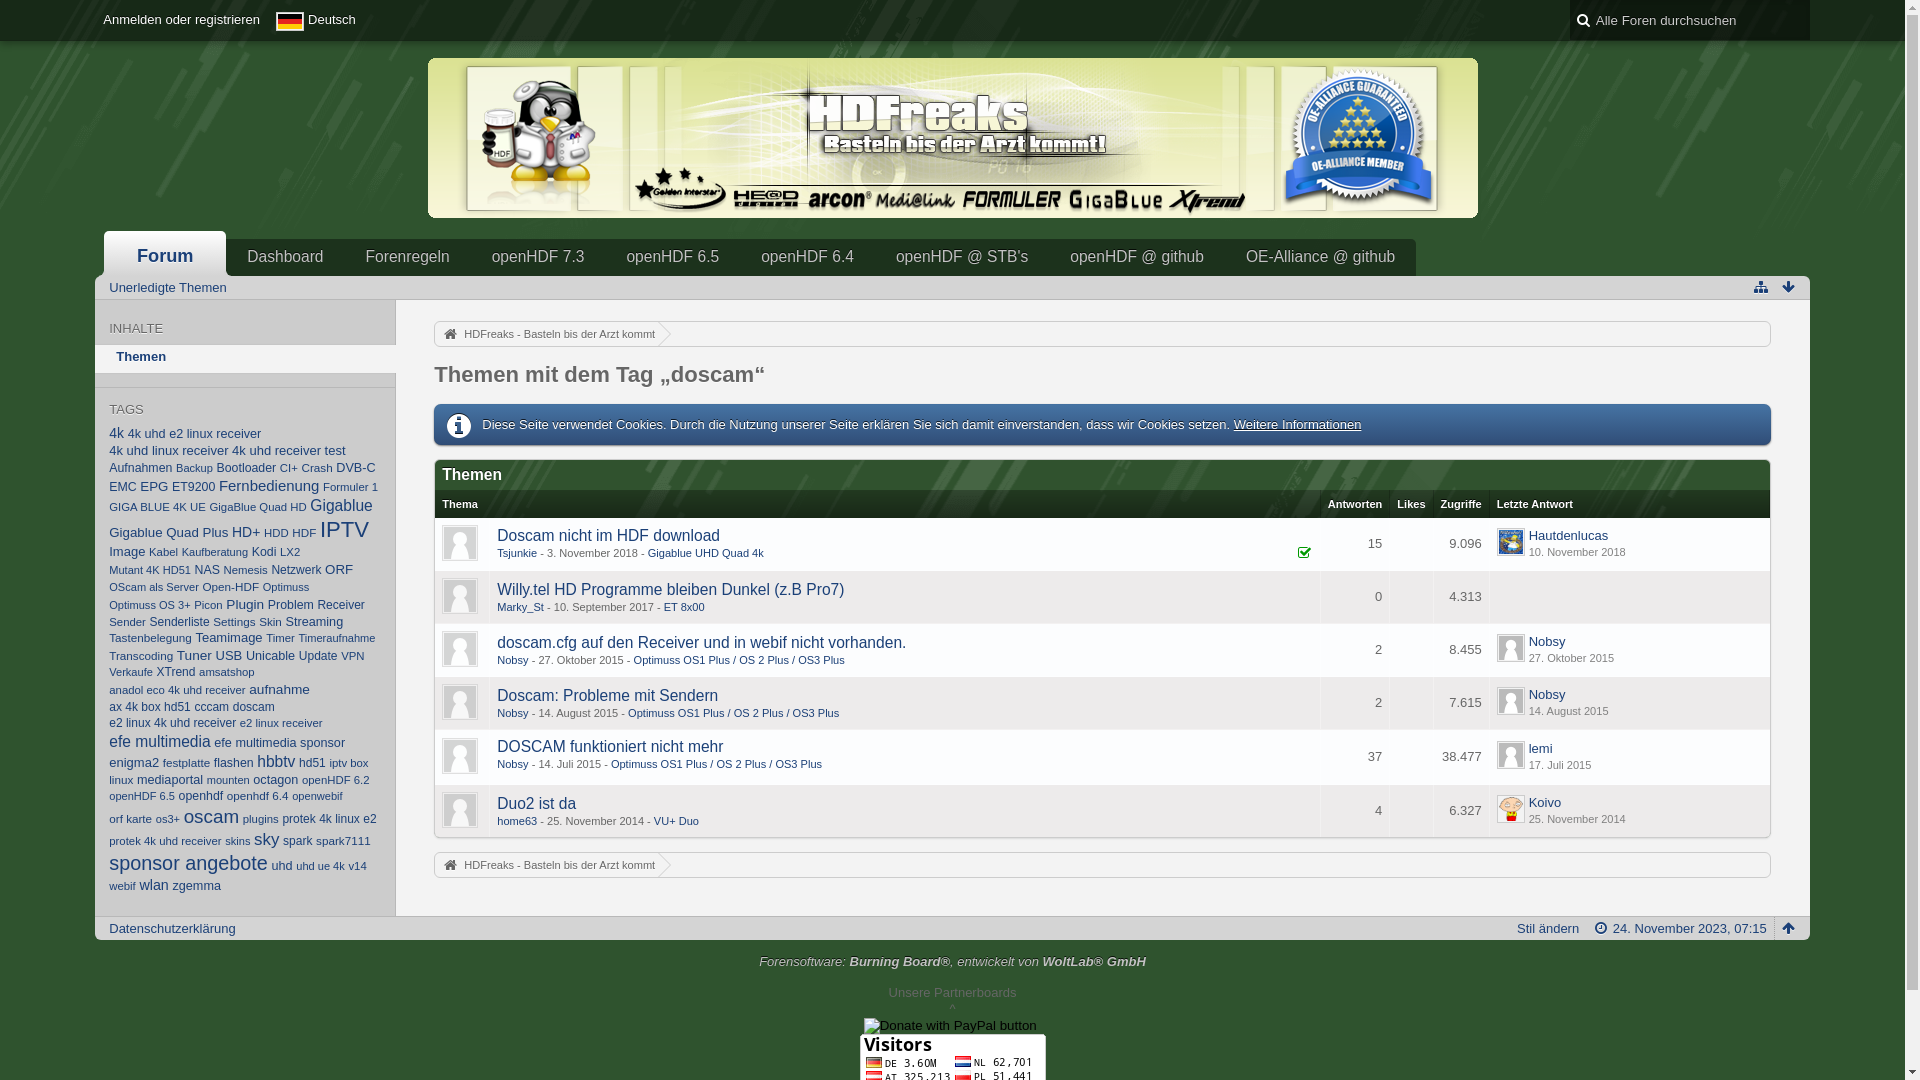 The width and height of the screenshot is (1920, 1080). I want to click on Nobsy, so click(1548, 694).